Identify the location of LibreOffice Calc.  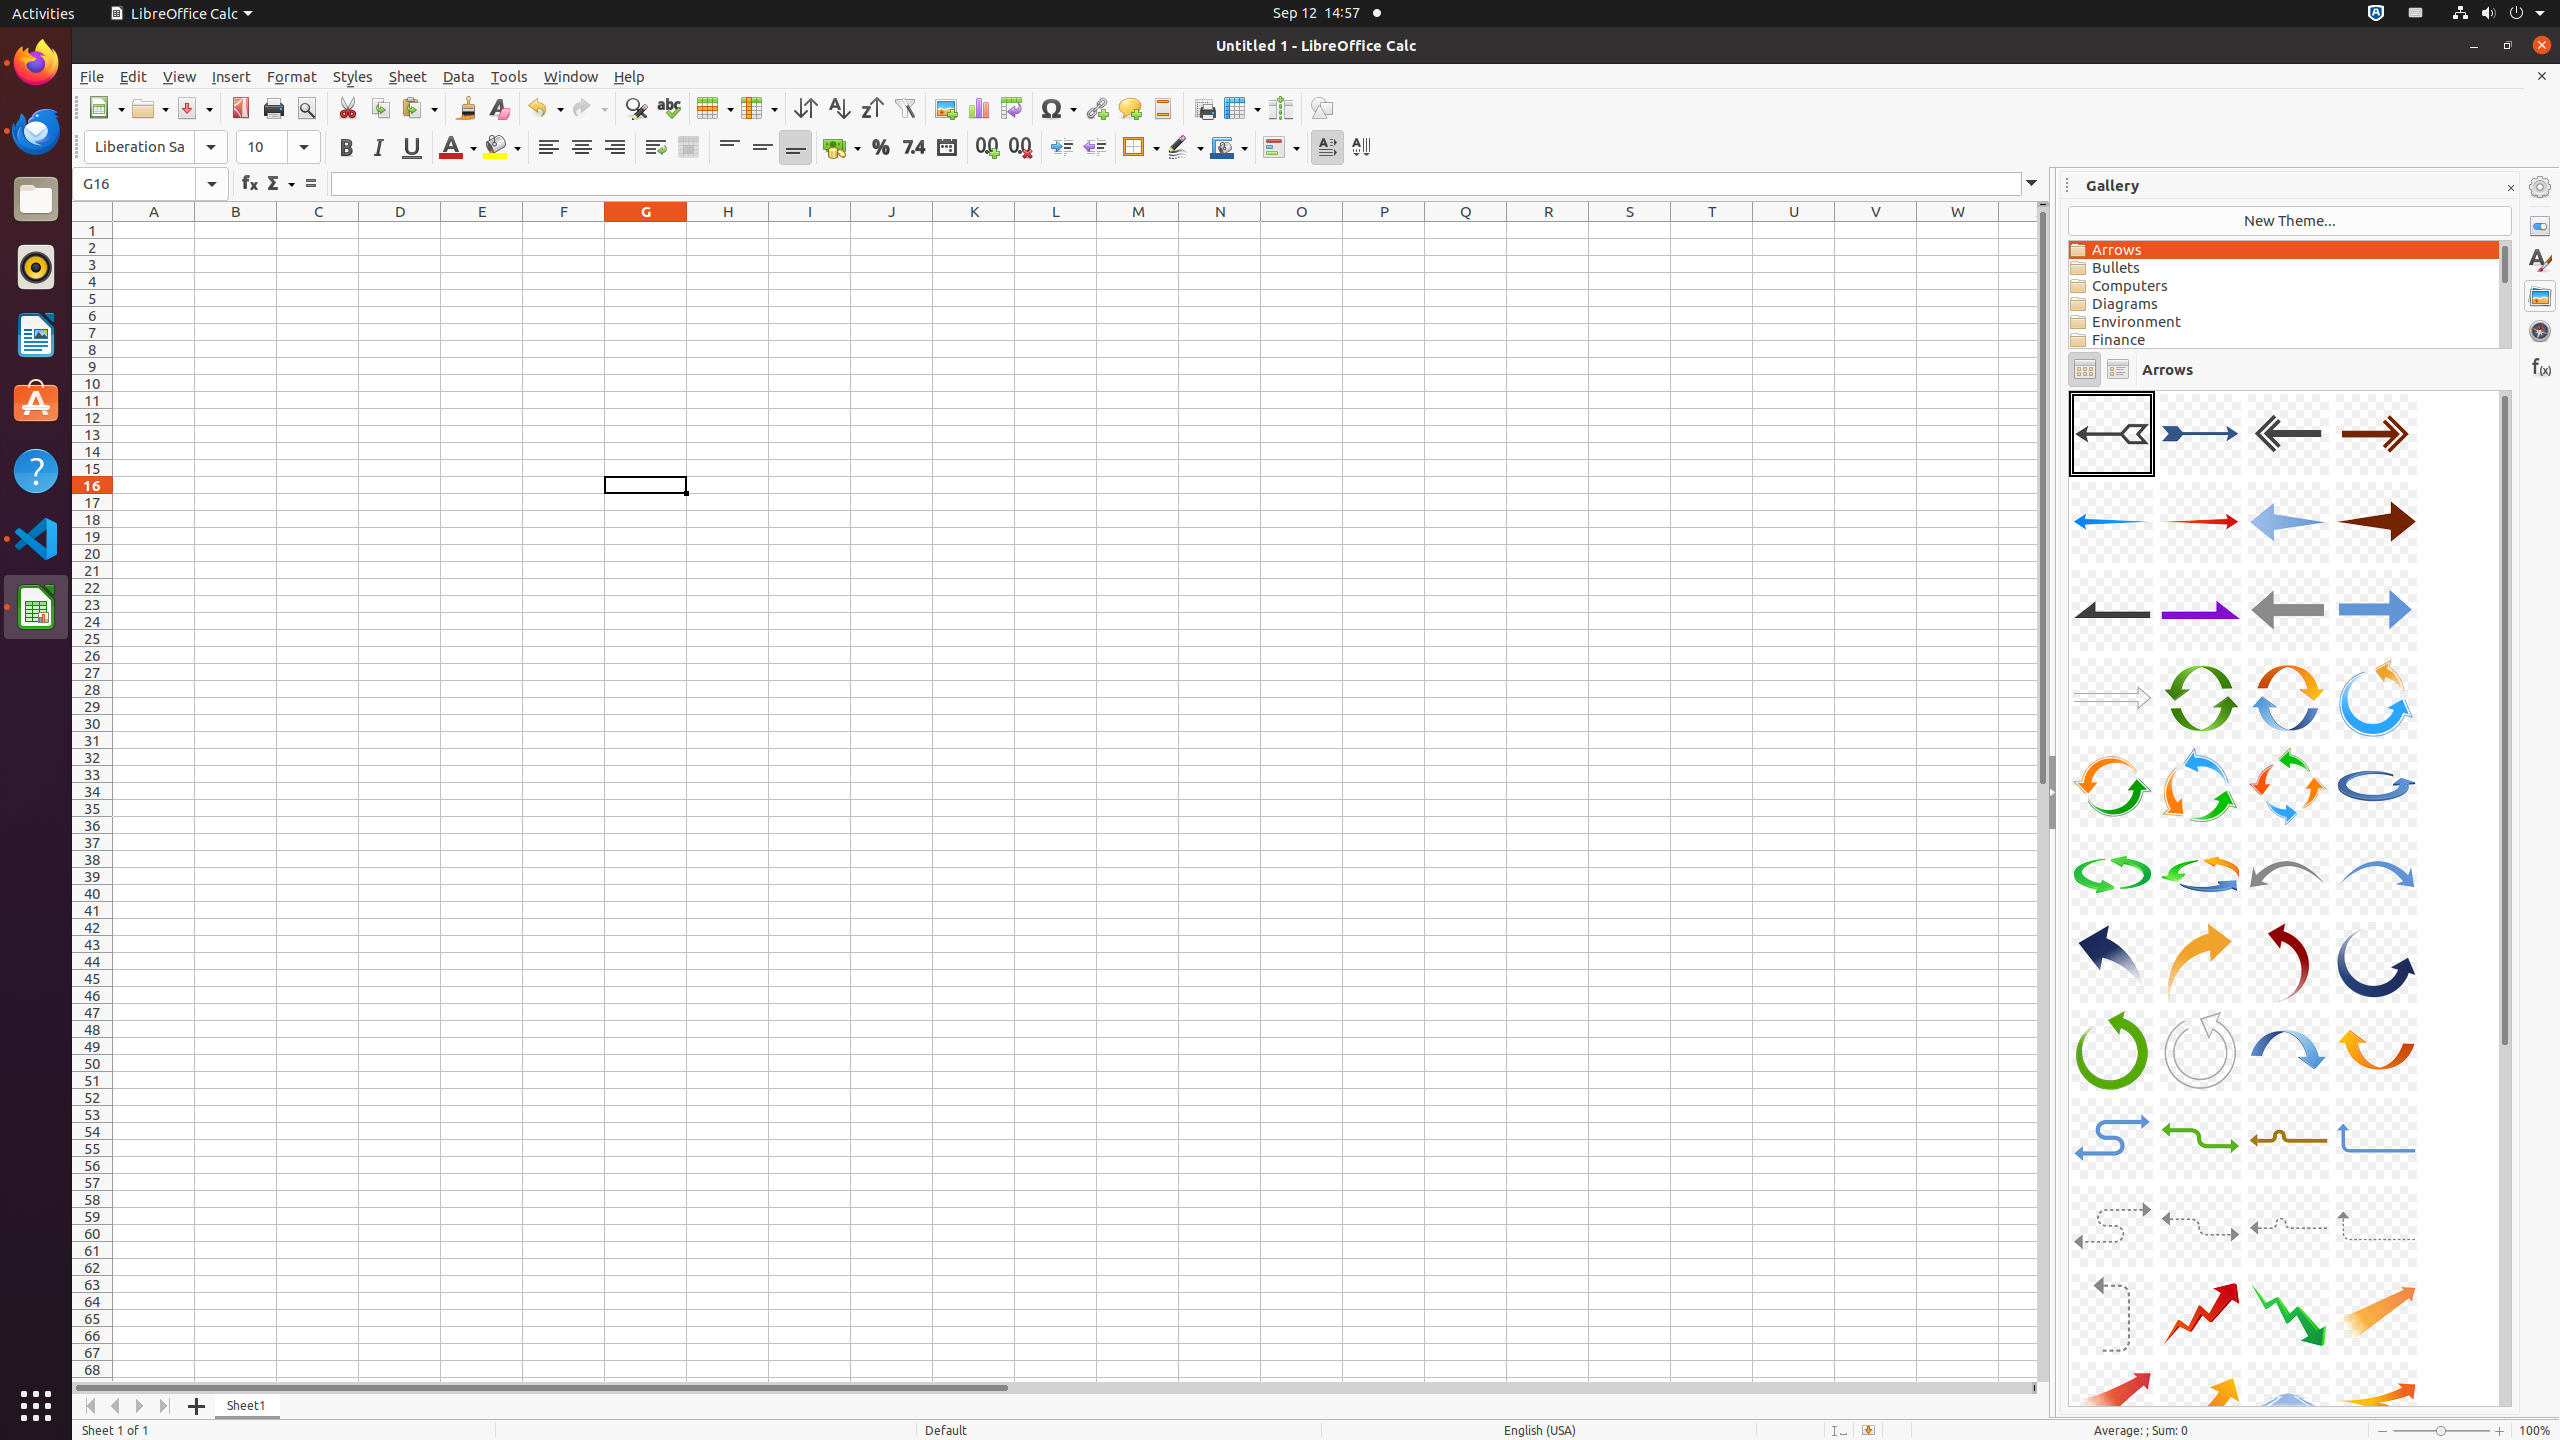
(36, 607).